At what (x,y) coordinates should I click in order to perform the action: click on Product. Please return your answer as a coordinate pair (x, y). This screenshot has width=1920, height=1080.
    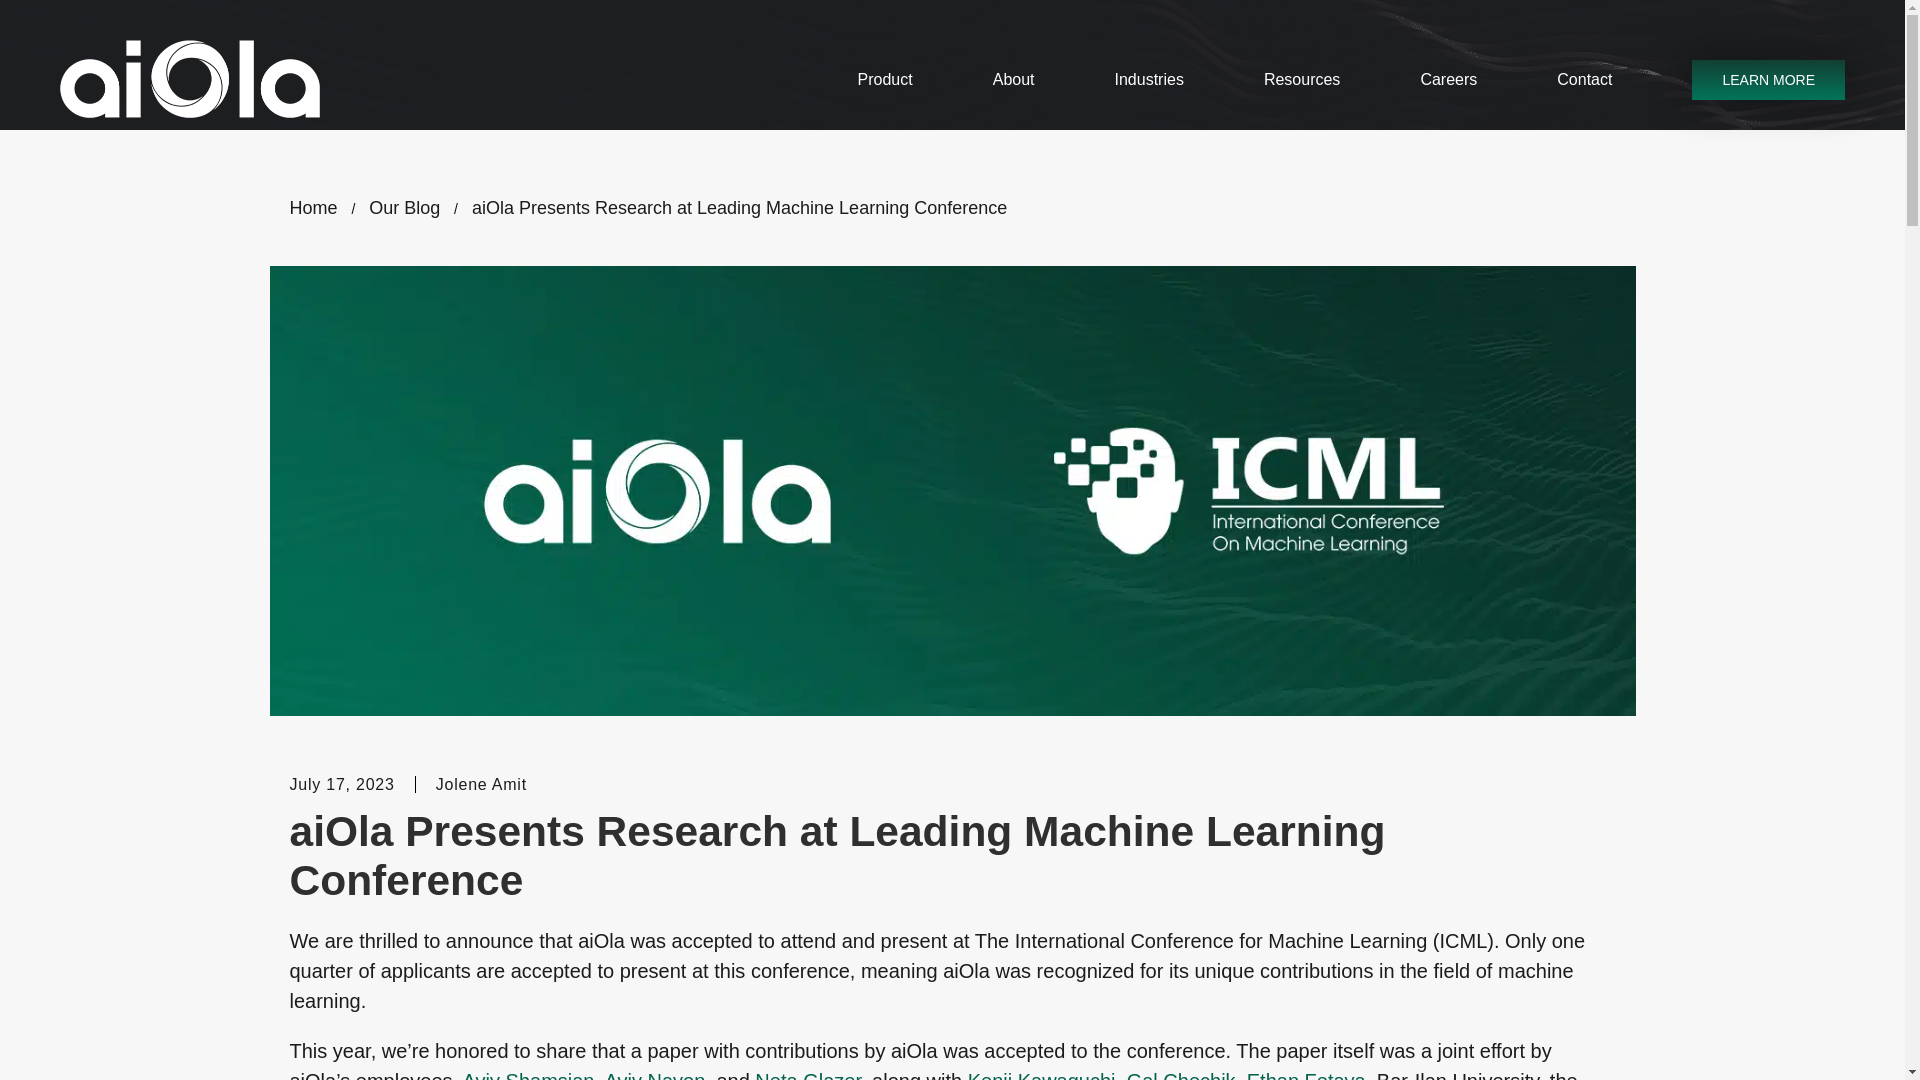
    Looking at the image, I should click on (886, 80).